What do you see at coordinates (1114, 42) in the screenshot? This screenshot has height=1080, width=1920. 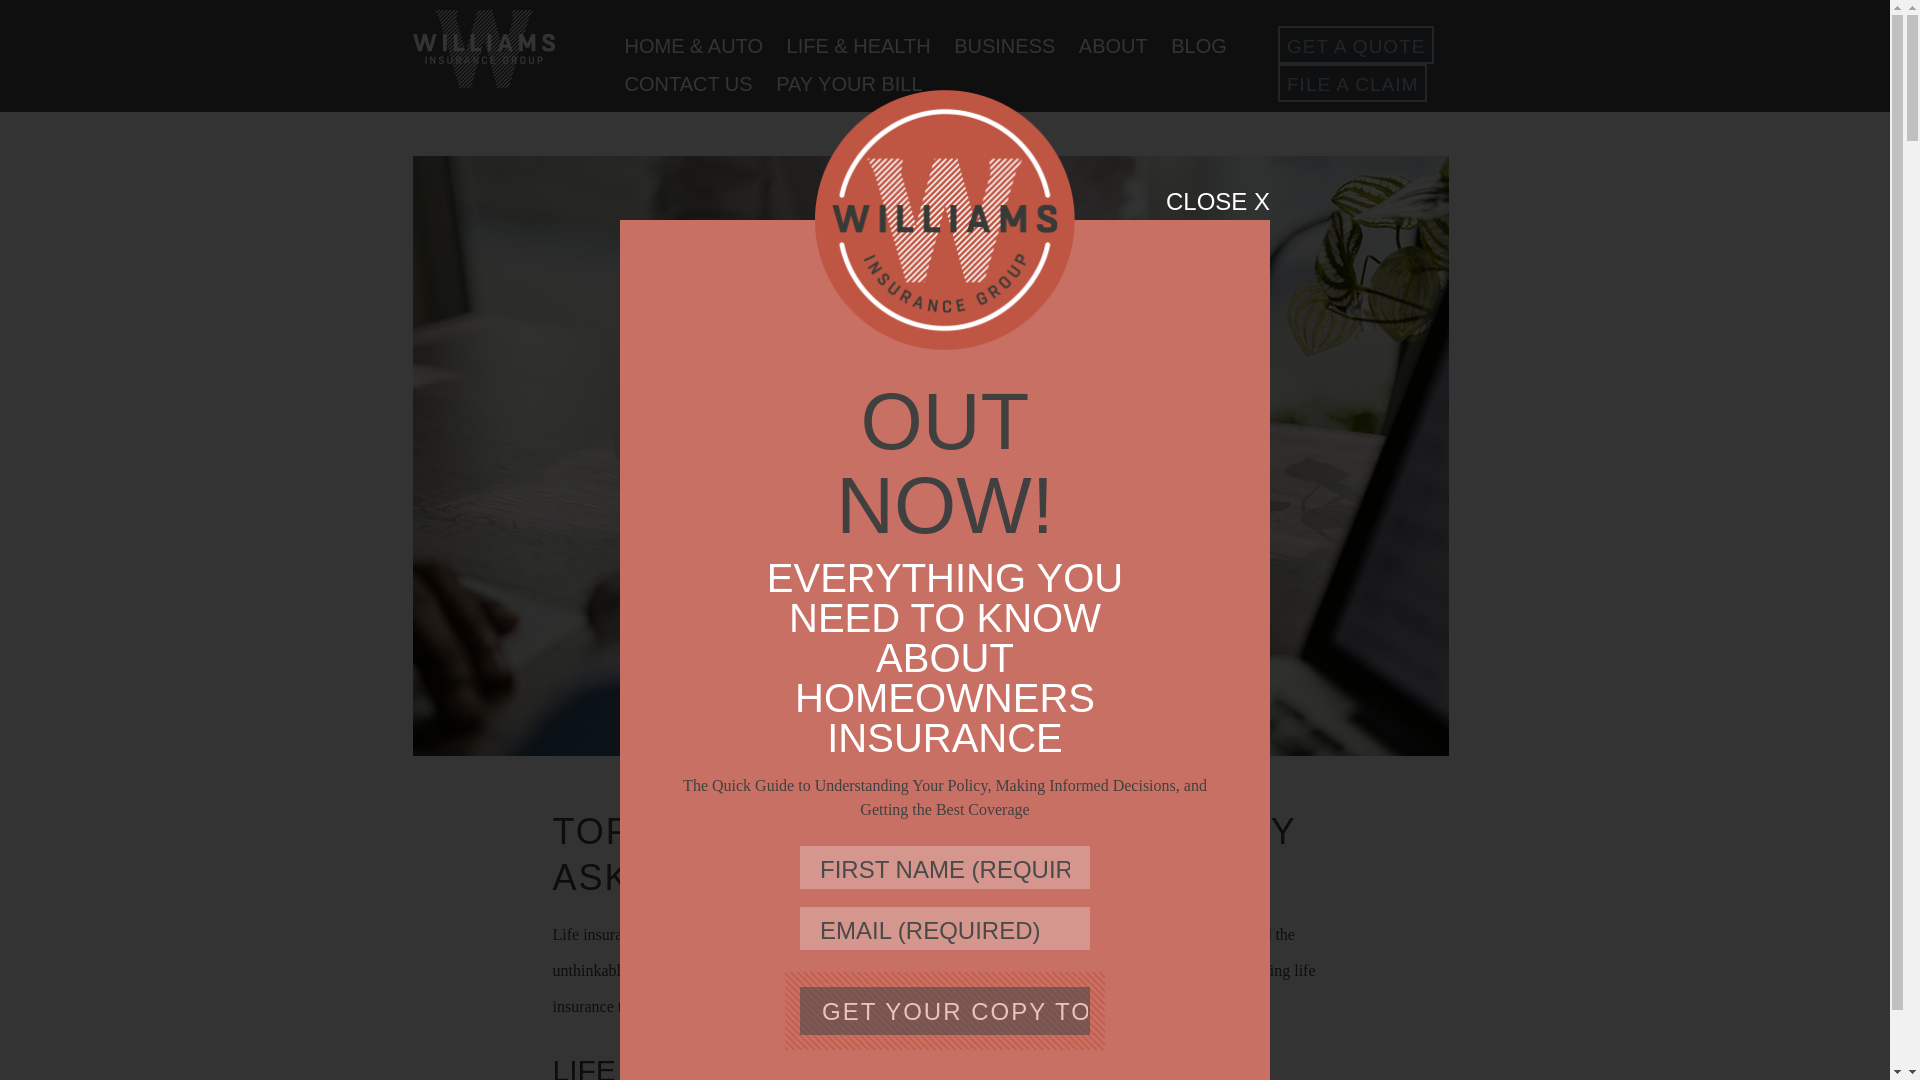 I see `ABOUT` at bounding box center [1114, 42].